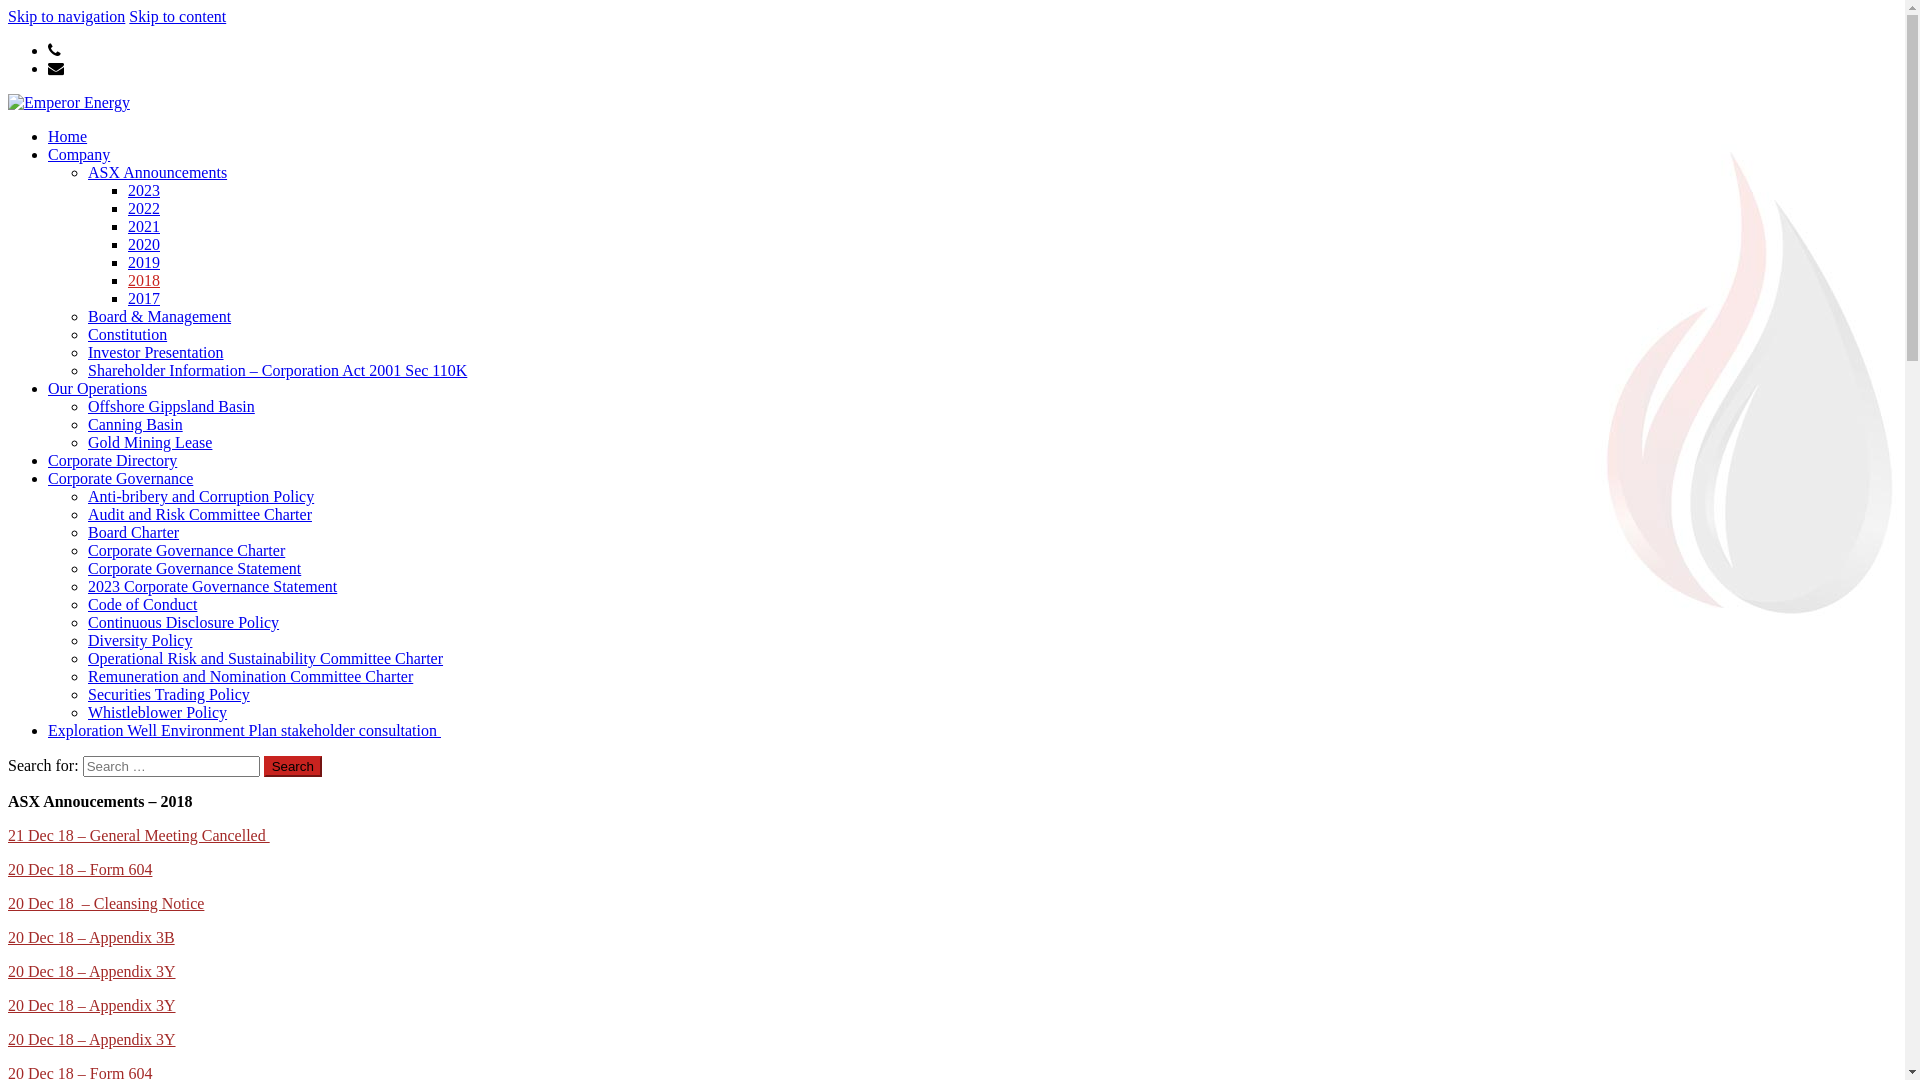 The image size is (1920, 1080). I want to click on Exploration Well Environment Plan stakeholder consultation , so click(244, 730).